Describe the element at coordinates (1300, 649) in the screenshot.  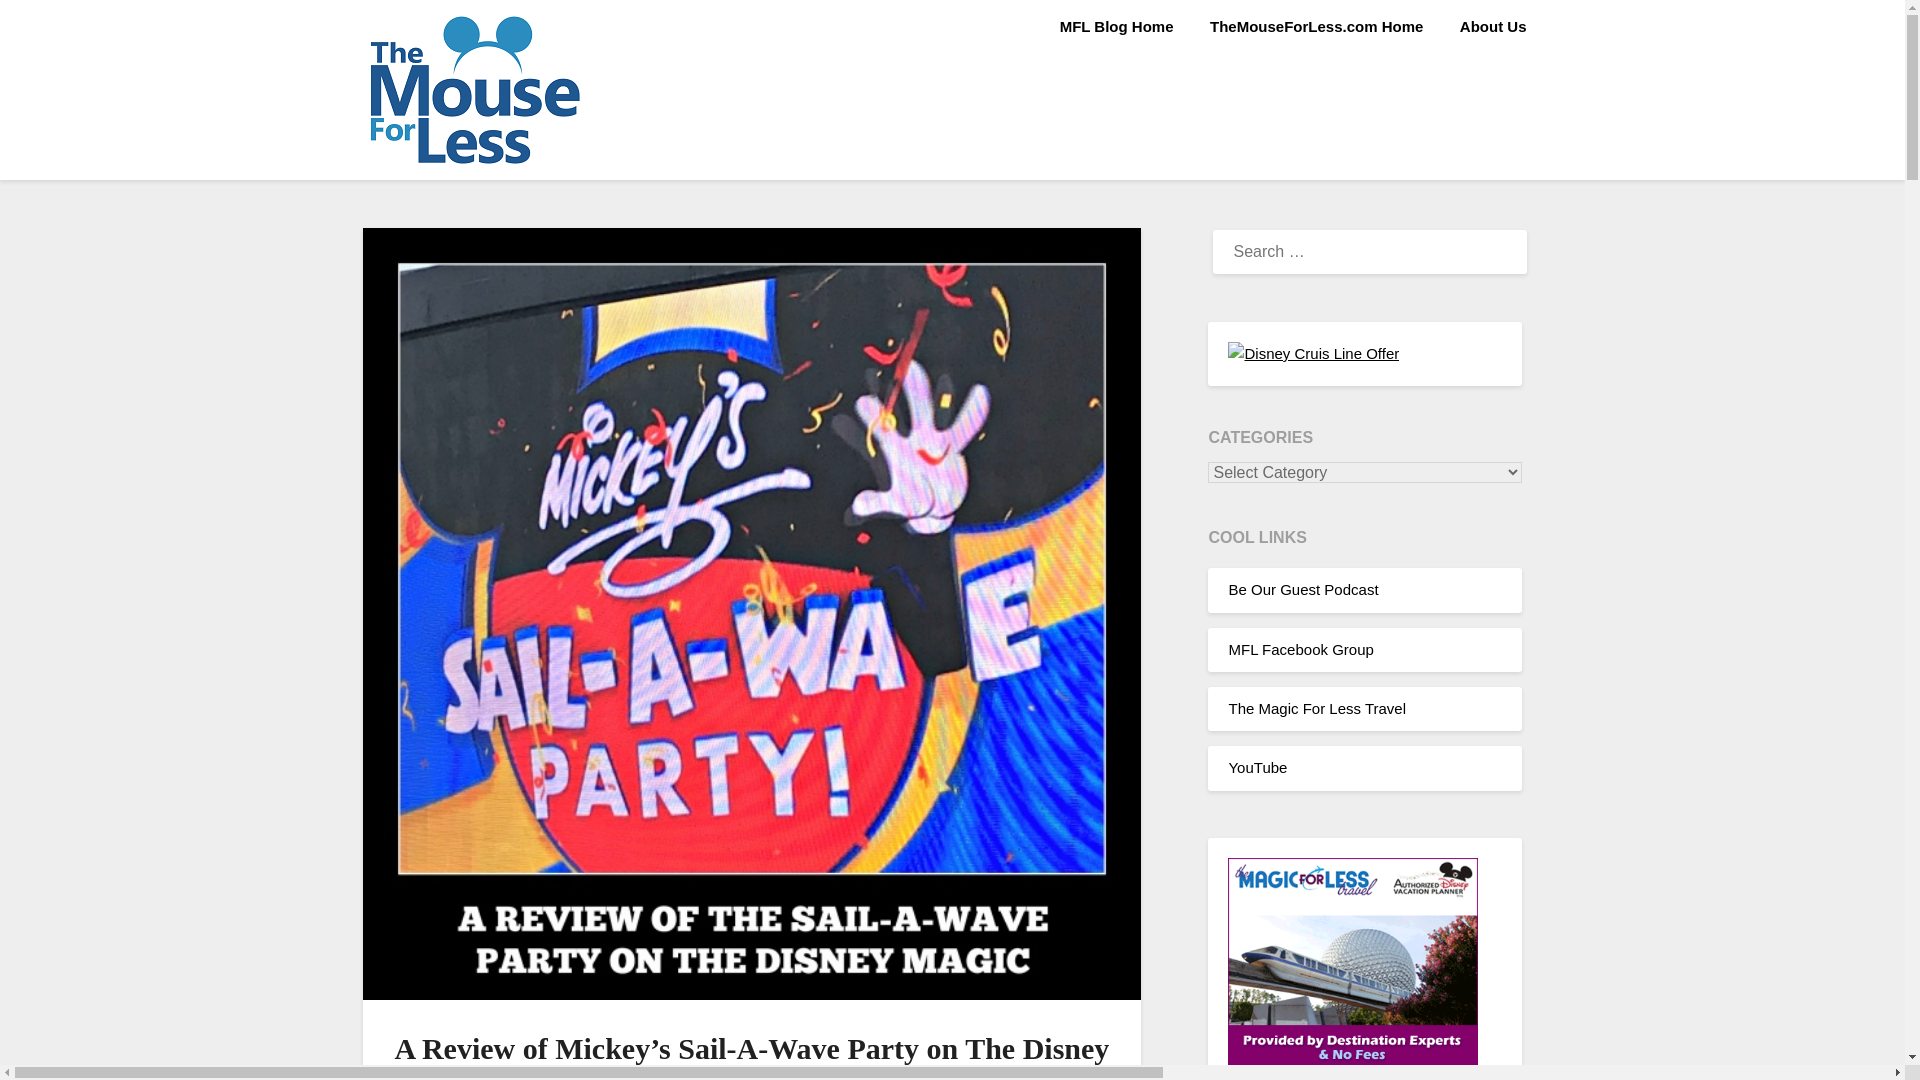
I see `MFL Facebook Group` at that location.